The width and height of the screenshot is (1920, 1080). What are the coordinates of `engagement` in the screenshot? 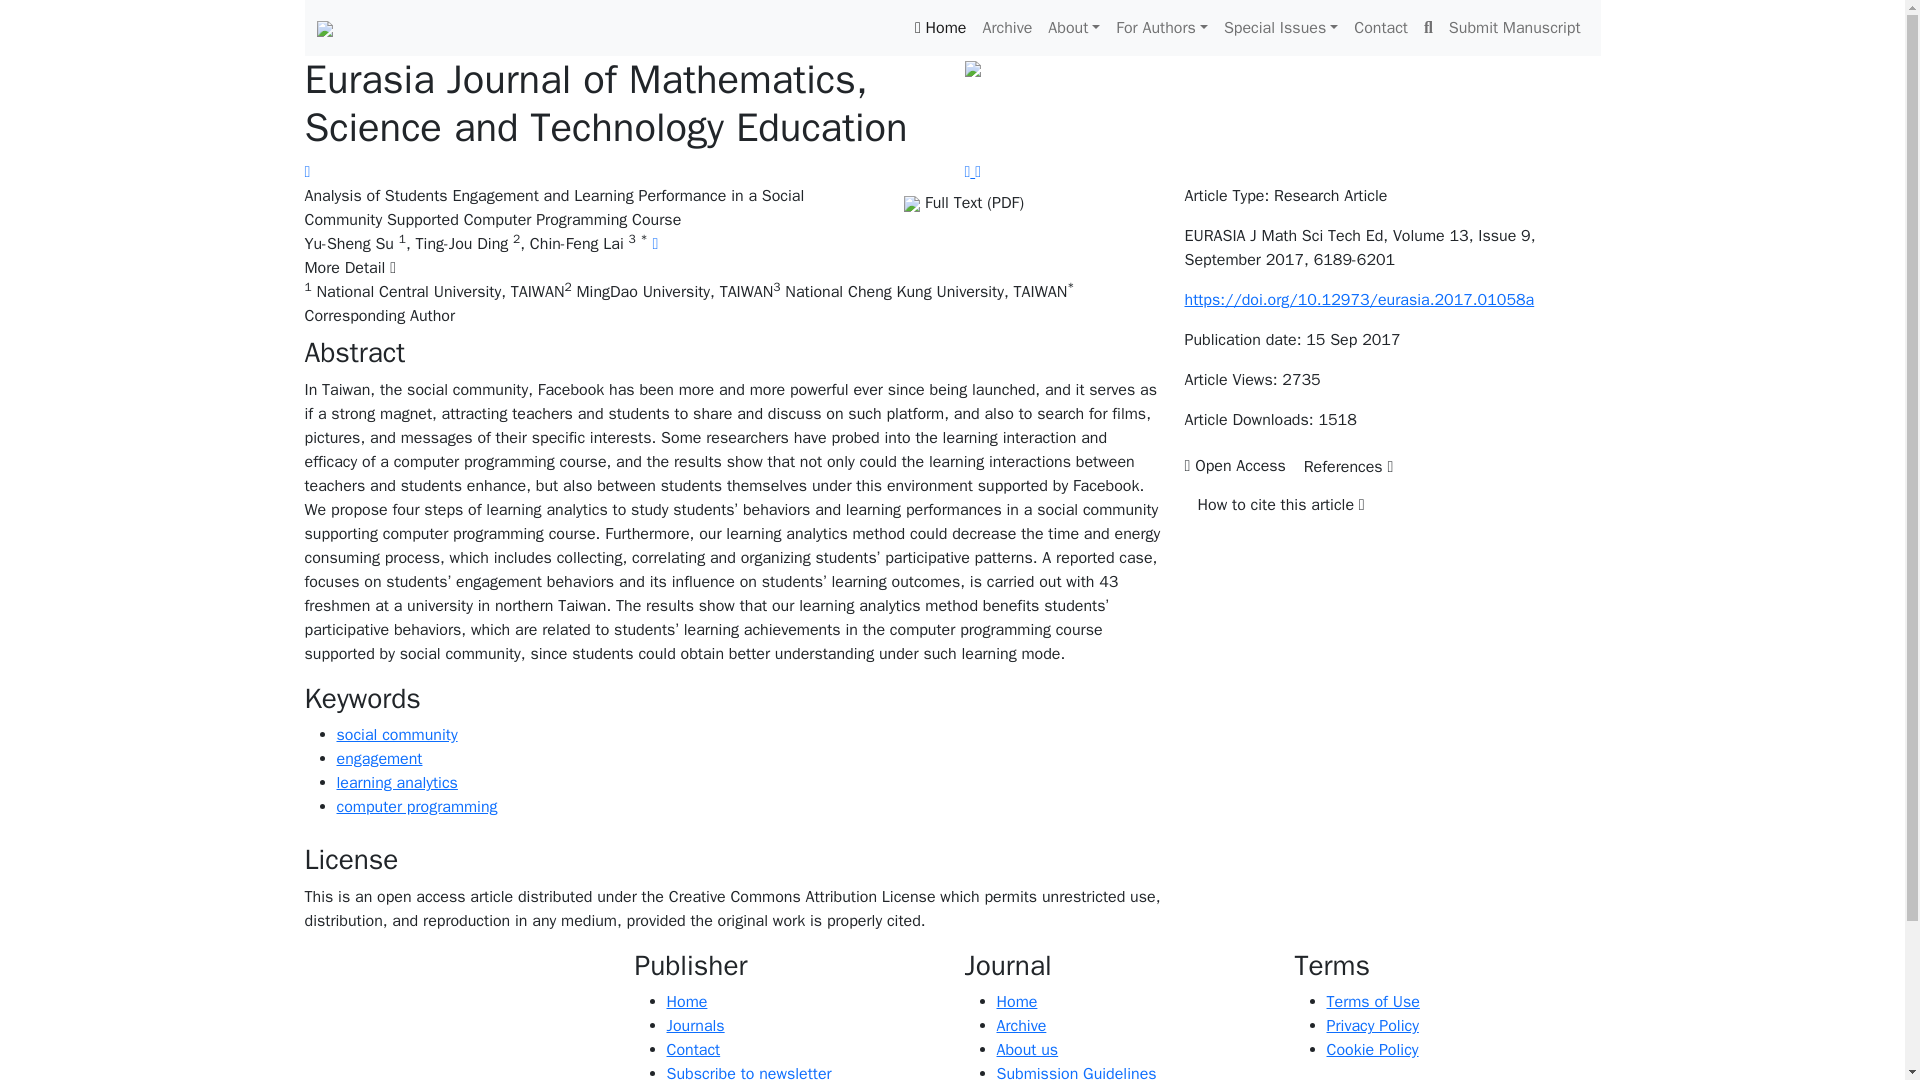 It's located at (379, 758).